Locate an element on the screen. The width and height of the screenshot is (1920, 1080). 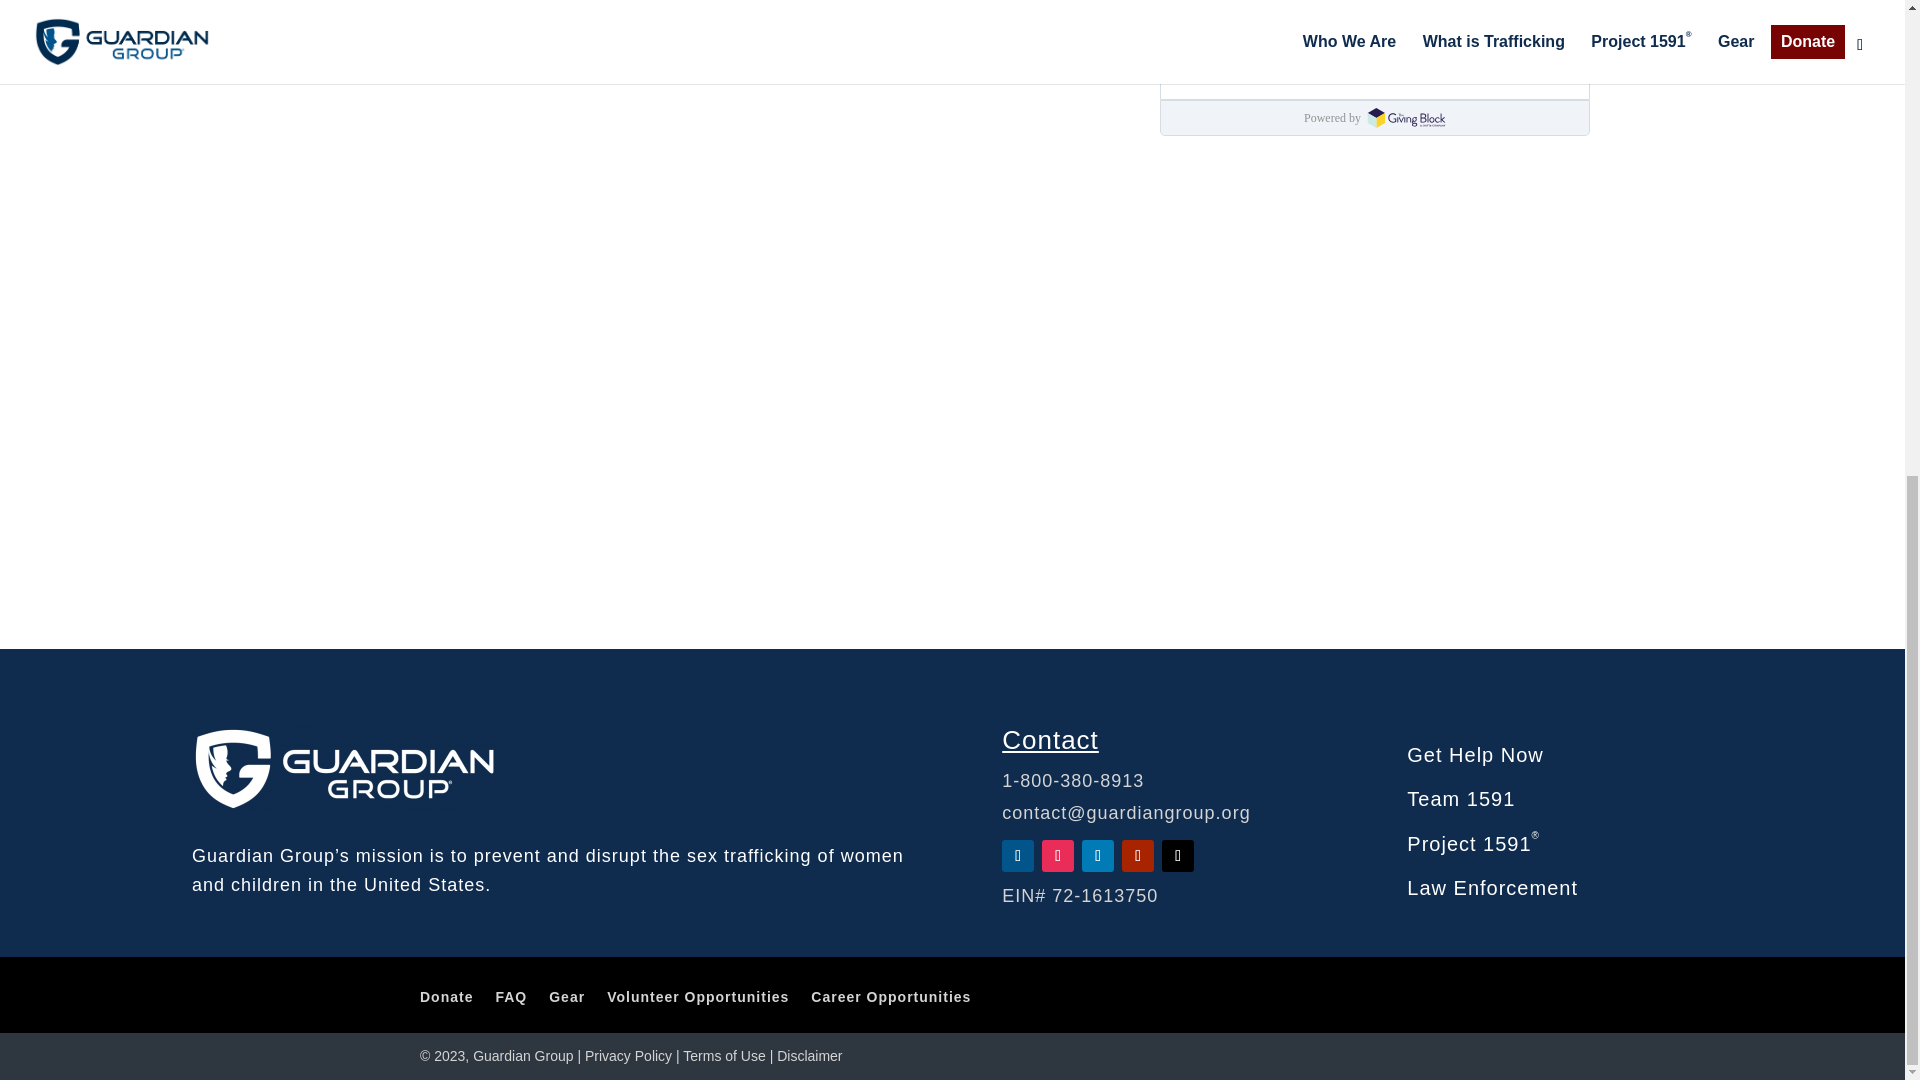
YouTube is located at coordinates (1137, 856).